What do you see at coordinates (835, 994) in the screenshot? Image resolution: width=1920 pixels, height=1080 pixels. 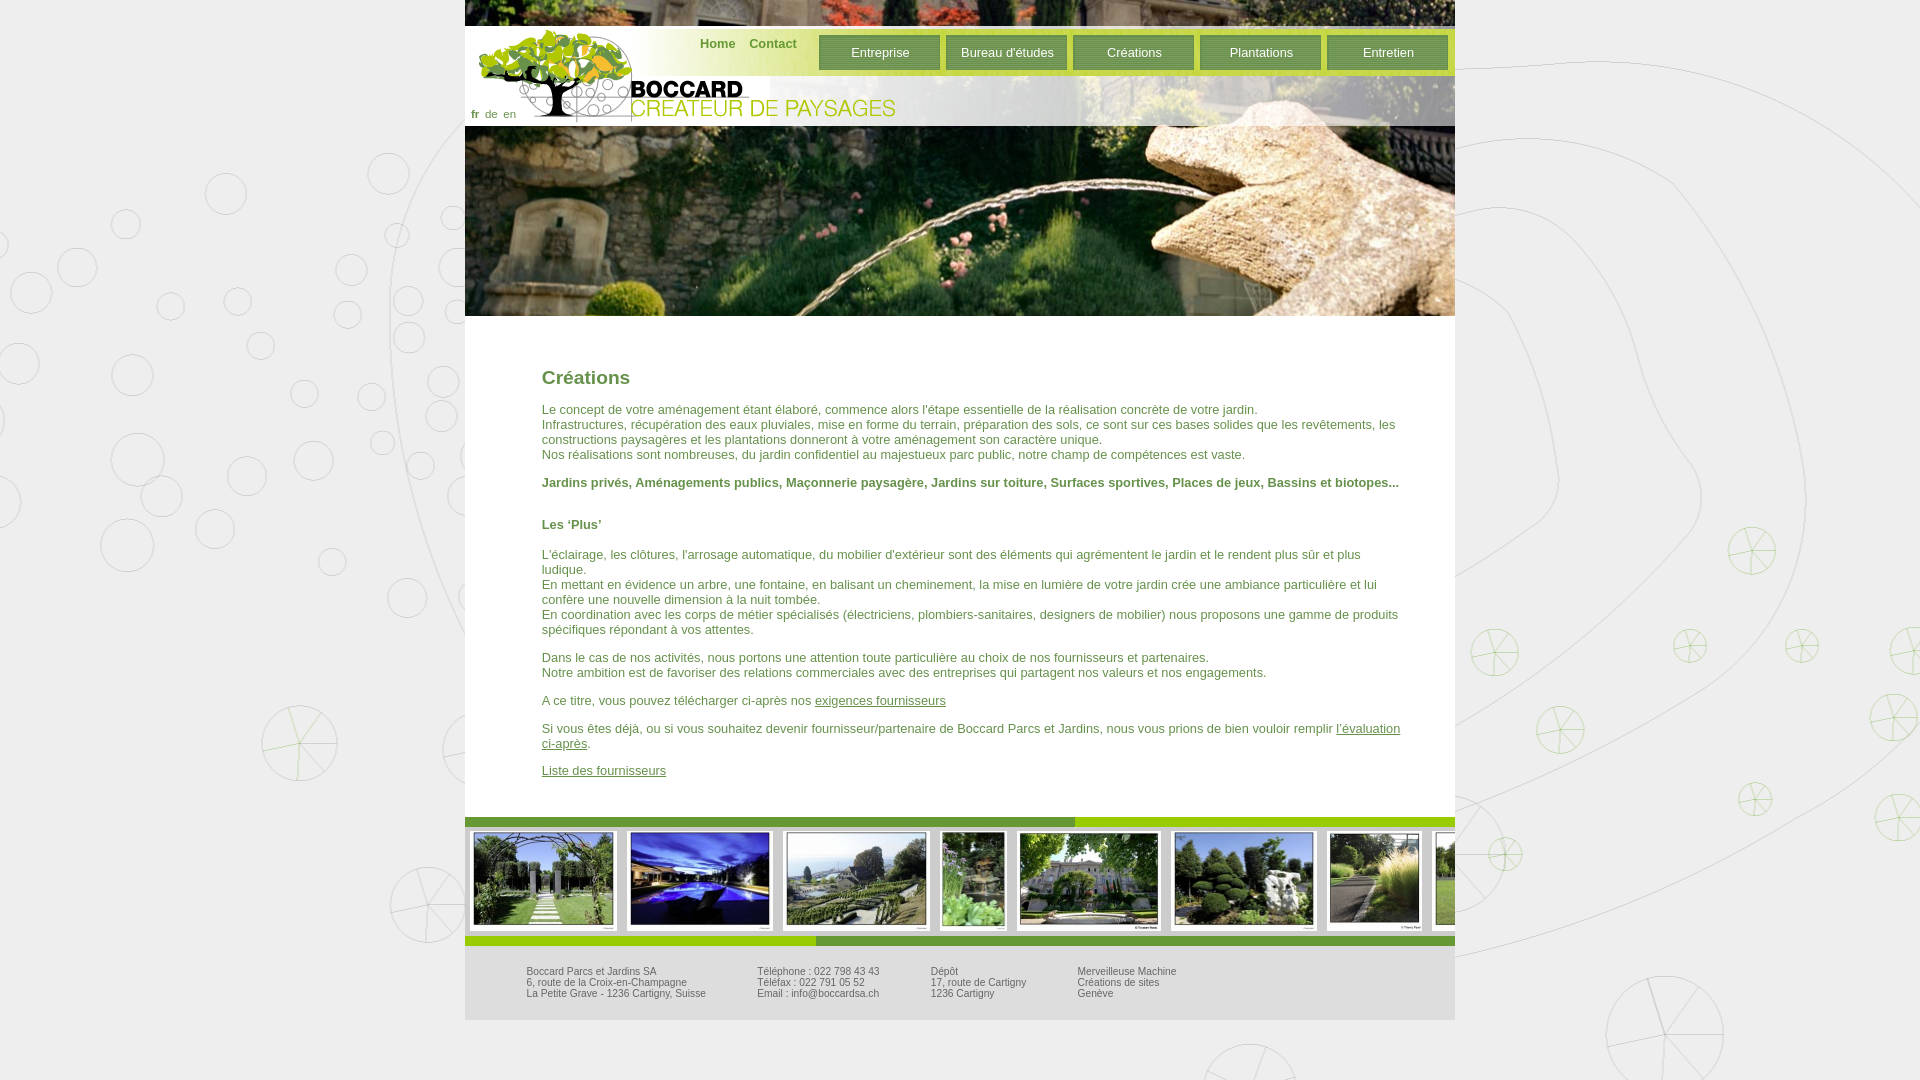 I see `info@boccardsa.ch` at bounding box center [835, 994].